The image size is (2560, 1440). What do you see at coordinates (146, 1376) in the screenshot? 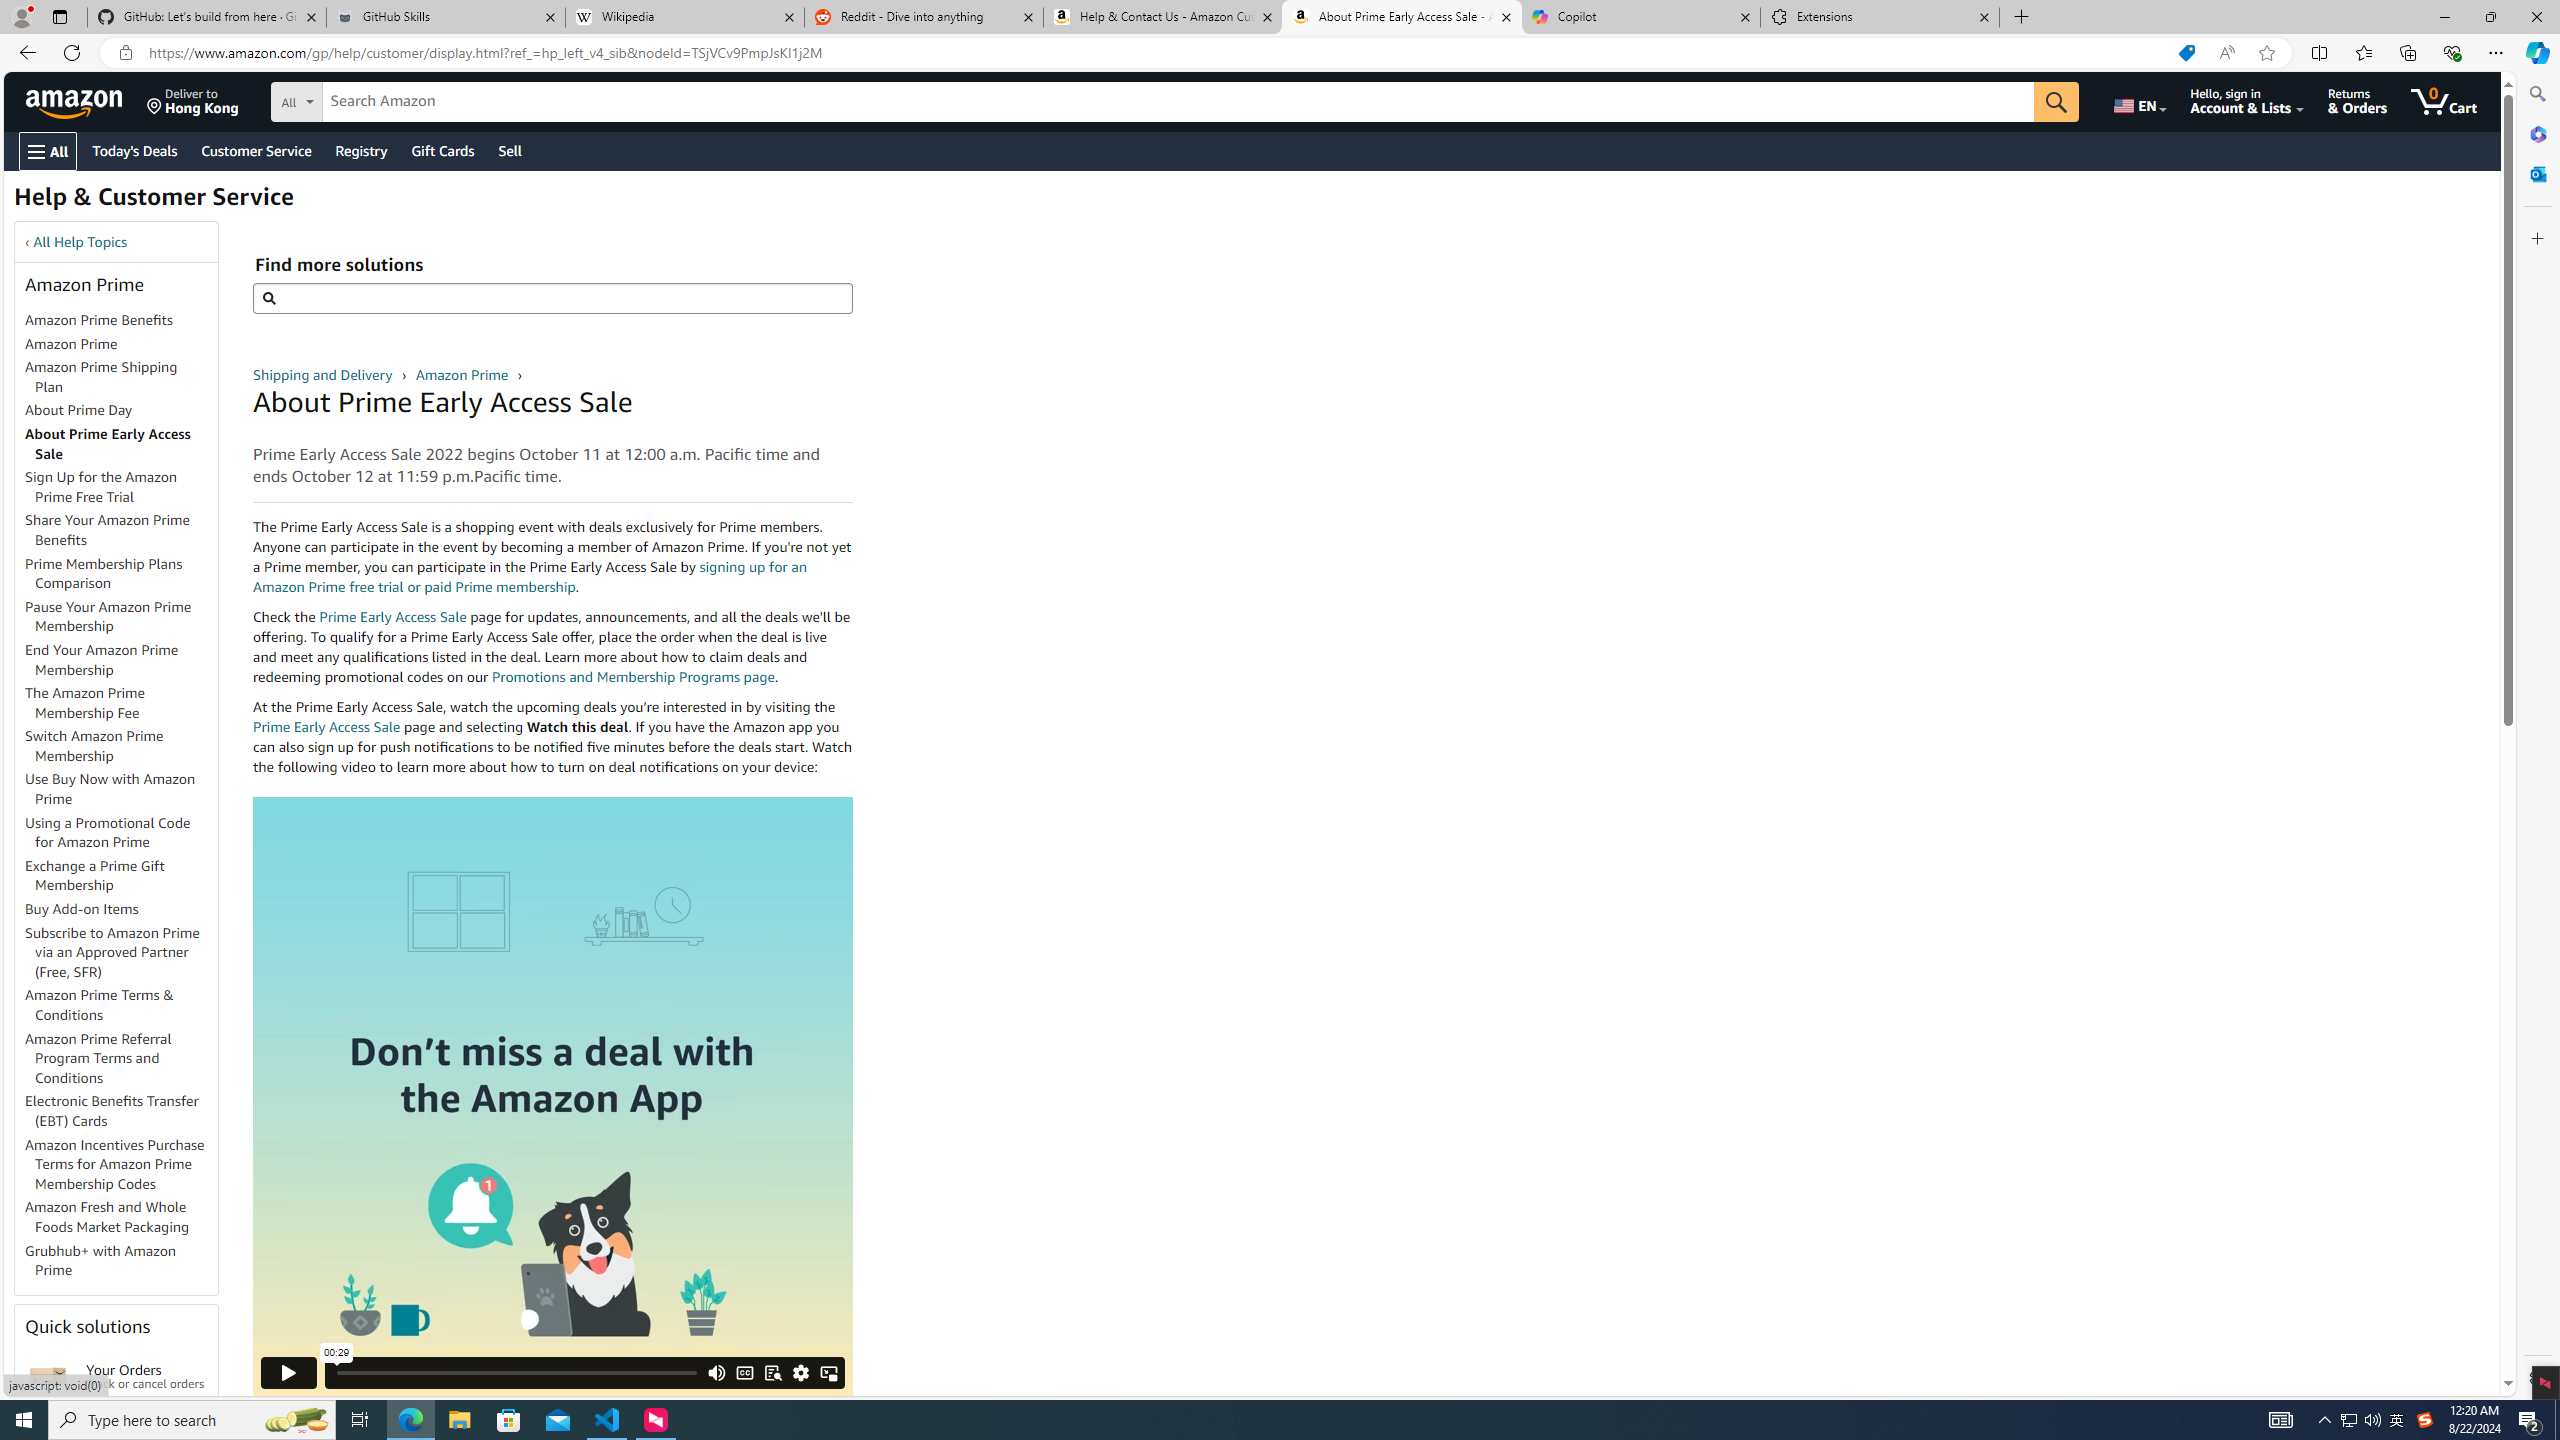
I see `Your Orders Track or cancel orders` at bounding box center [146, 1376].